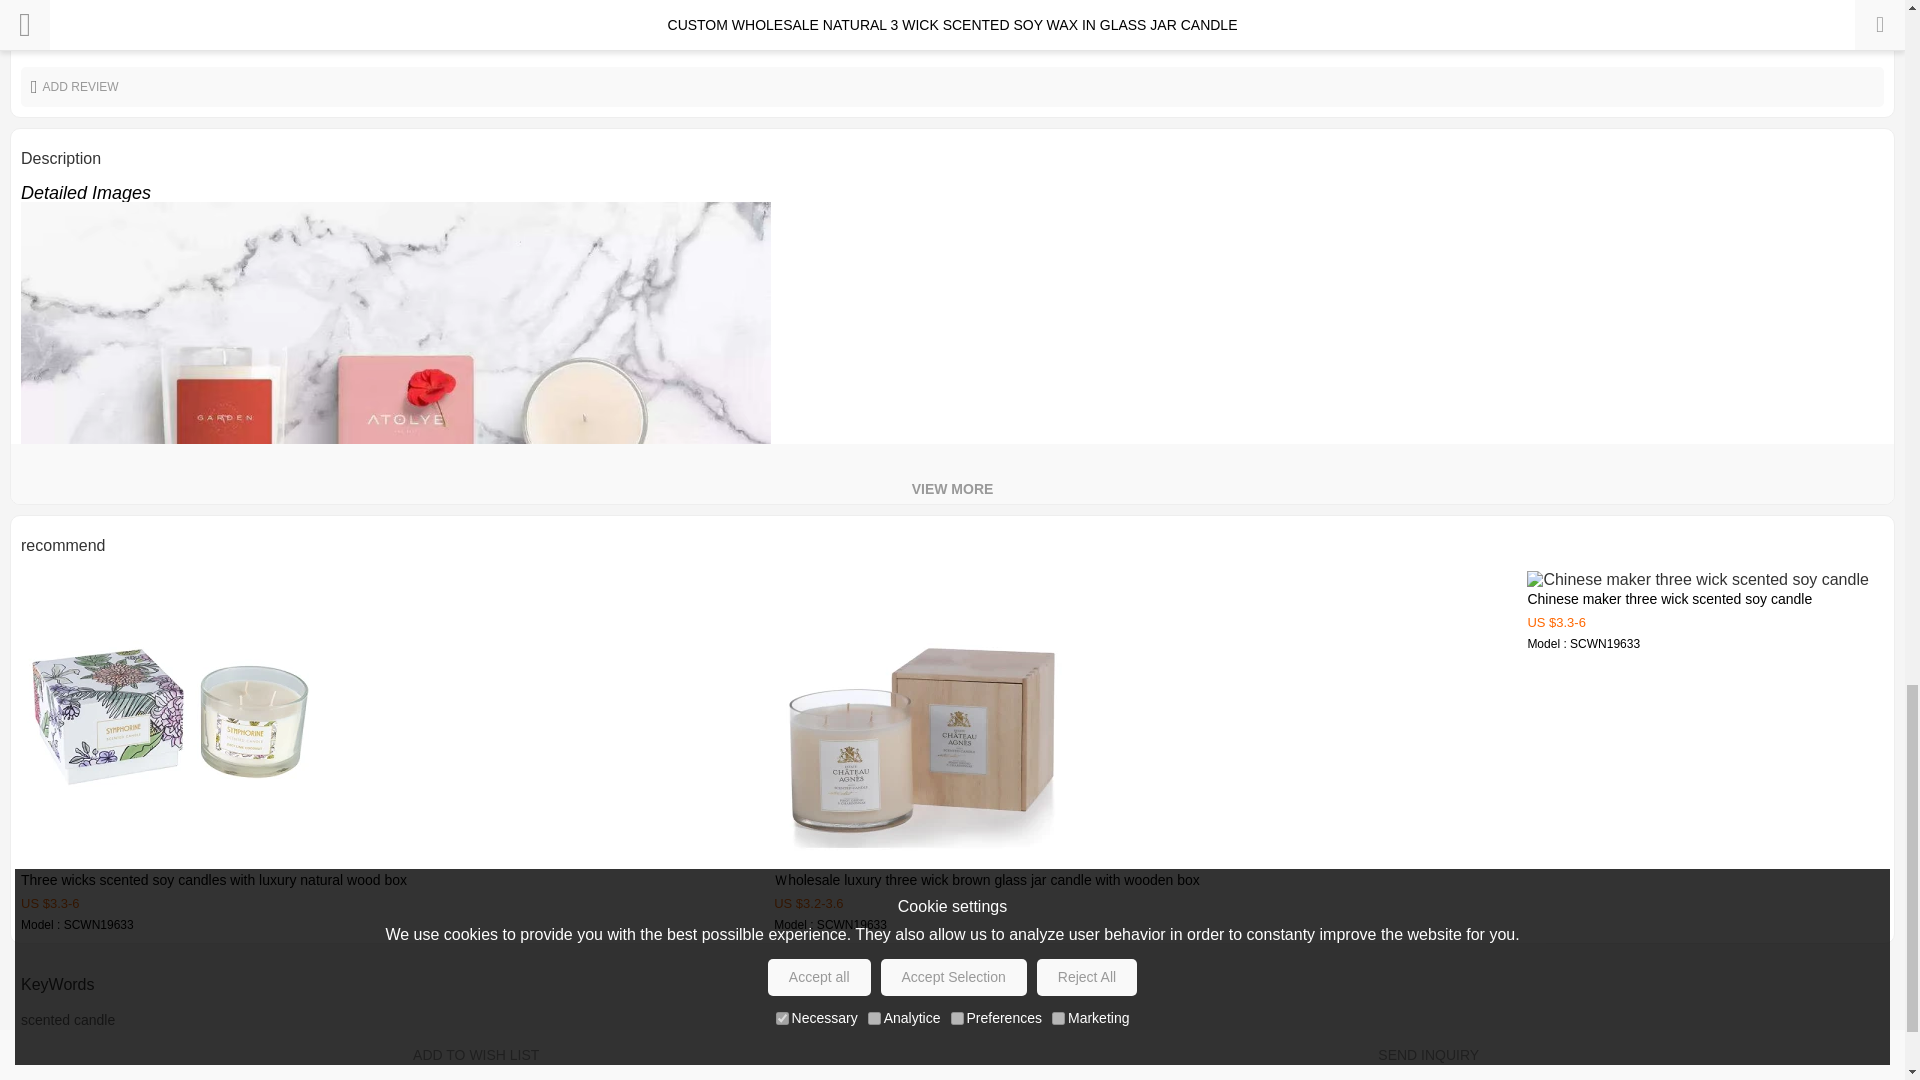 The width and height of the screenshot is (1920, 1080). Describe the element at coordinates (952, 86) in the screenshot. I see `Add review` at that location.